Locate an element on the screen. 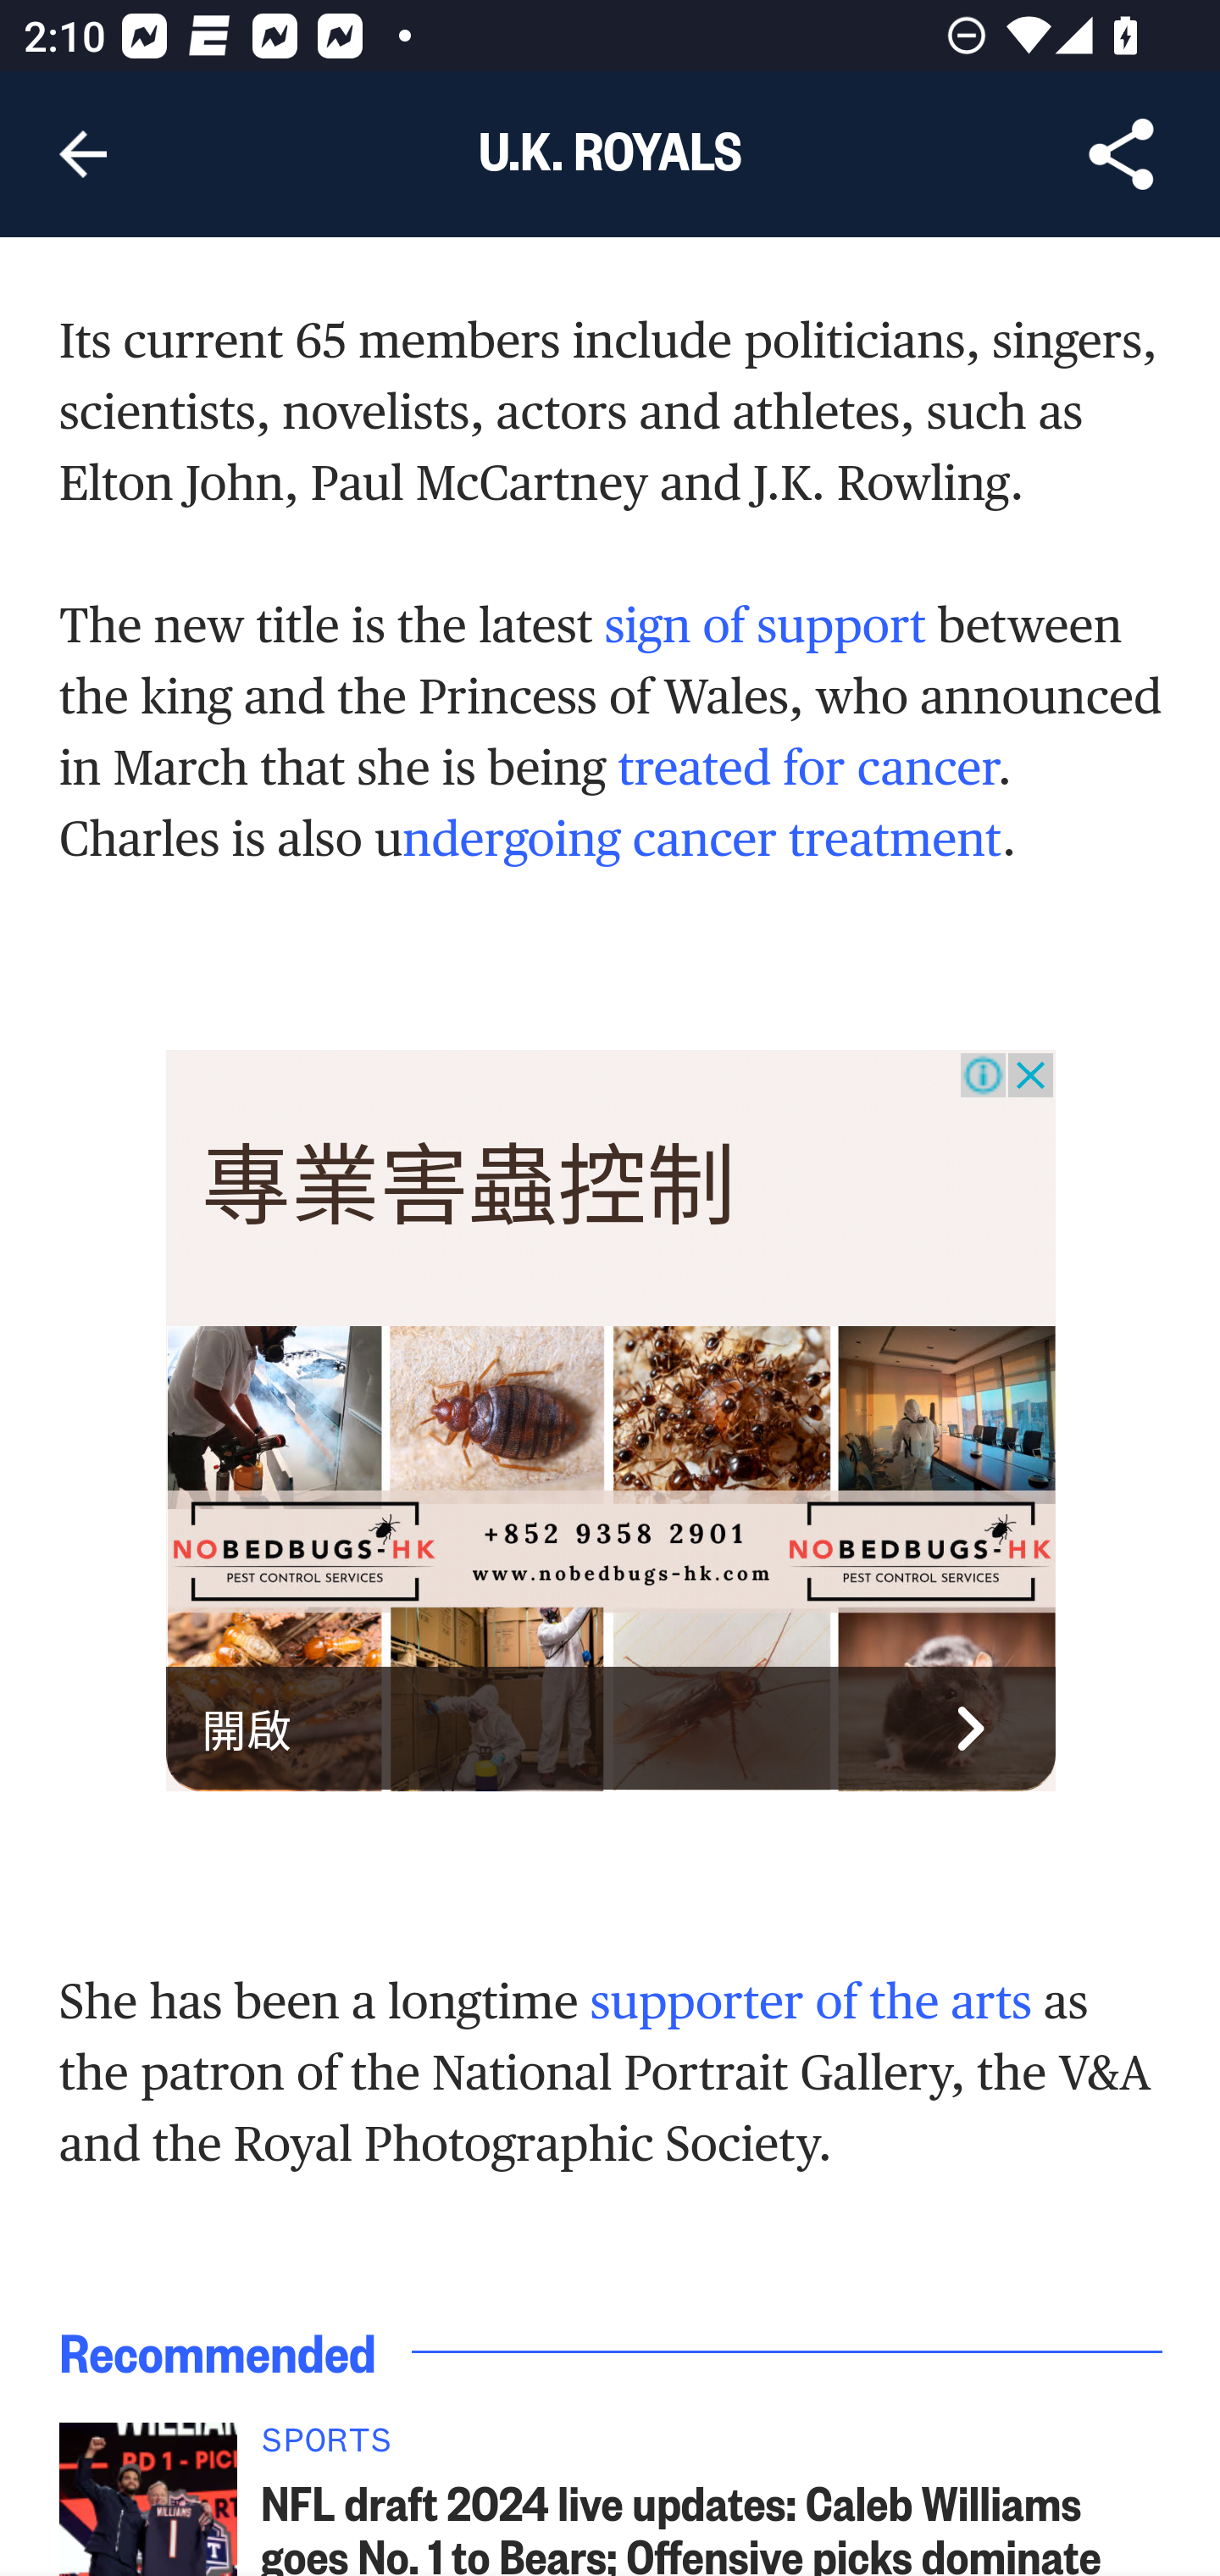 This screenshot has width=1220, height=2576. Navigate up is located at coordinates (83, 154).